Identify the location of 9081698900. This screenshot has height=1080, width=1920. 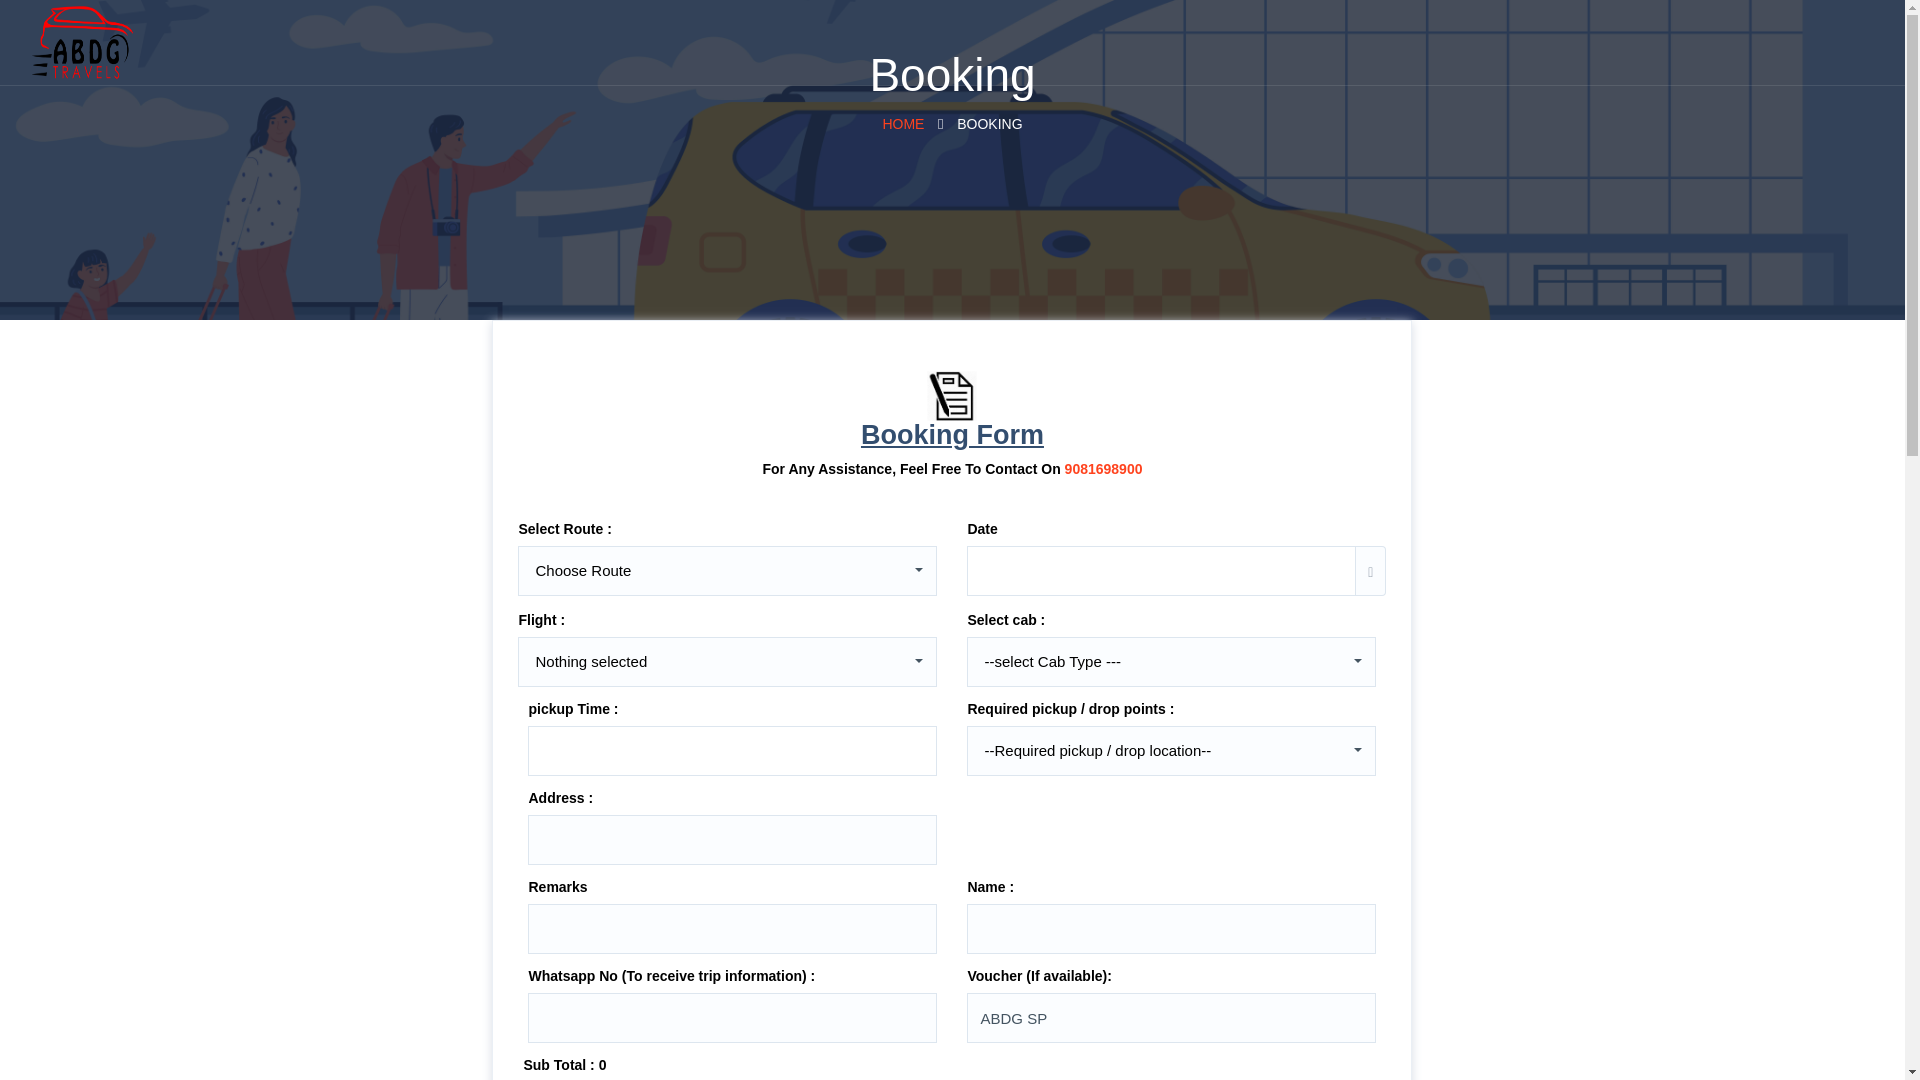
(1104, 469).